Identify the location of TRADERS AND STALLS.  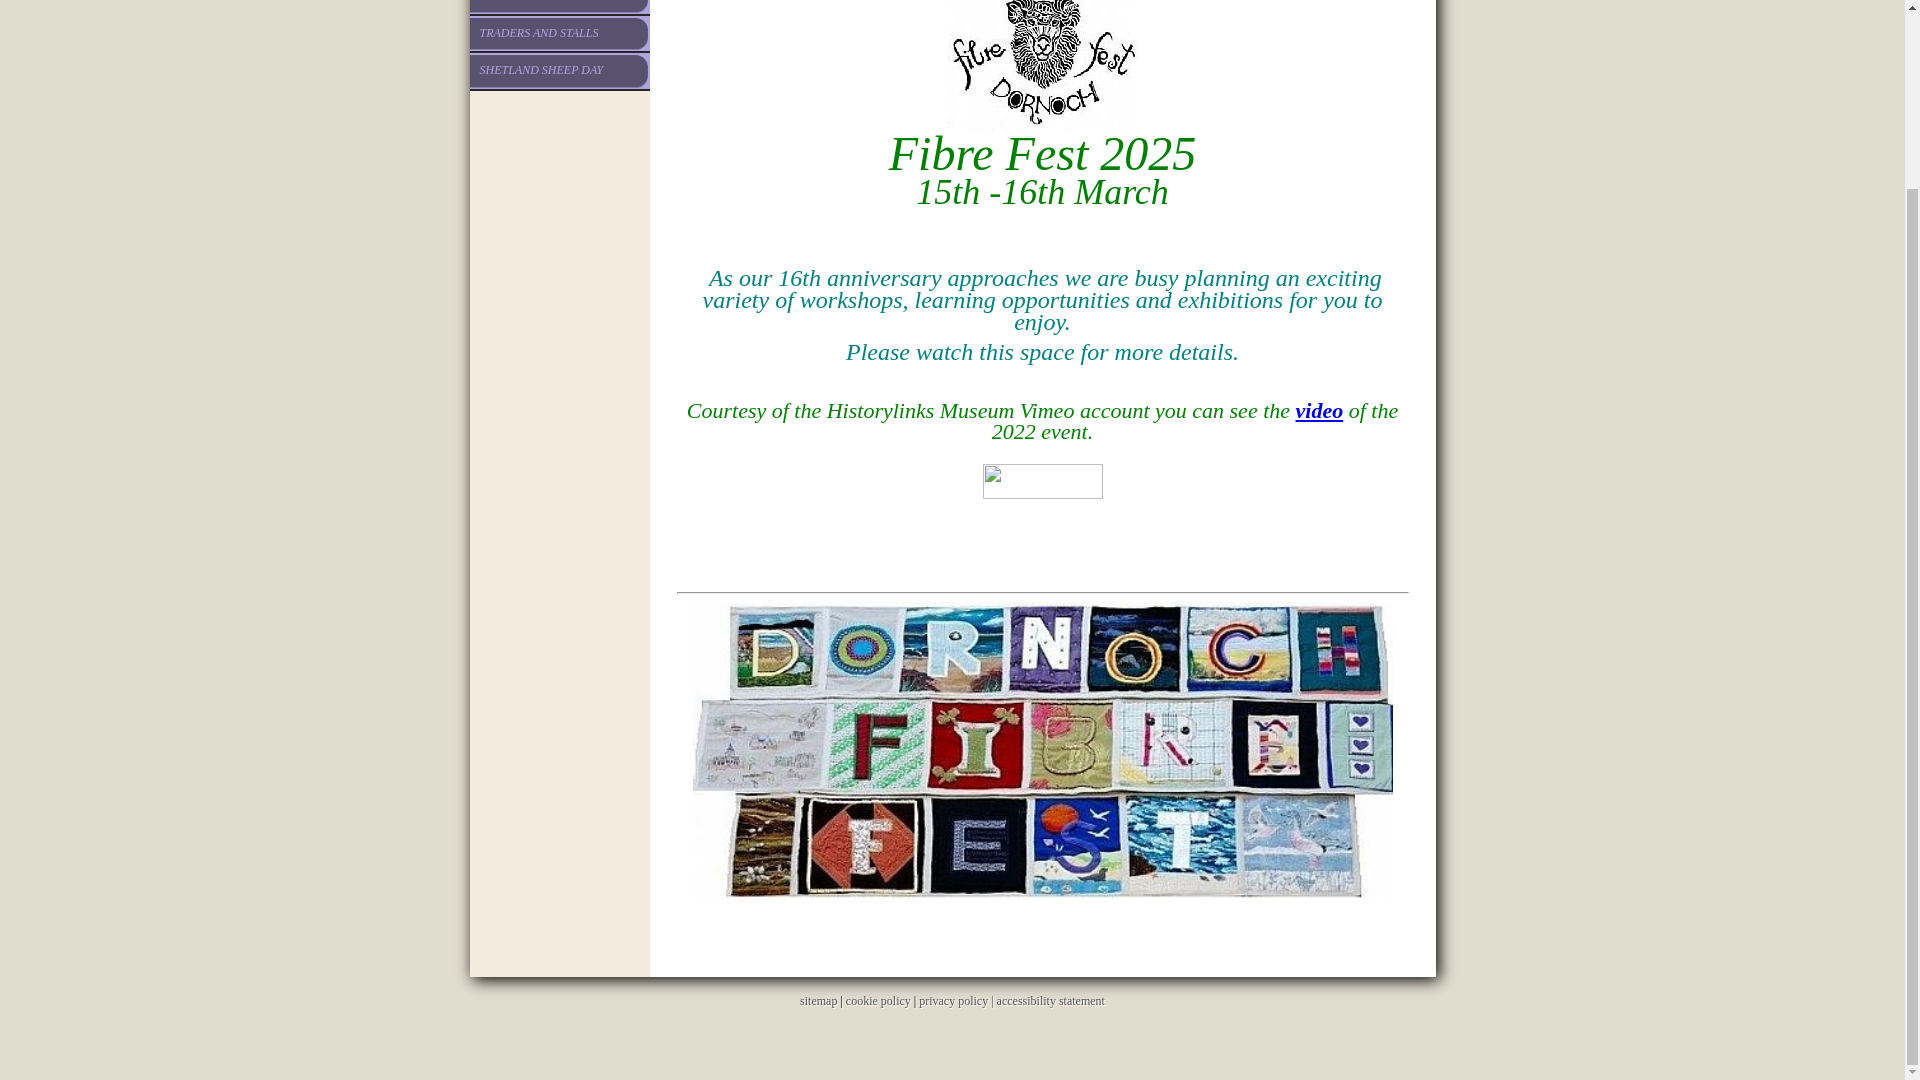
(560, 34).